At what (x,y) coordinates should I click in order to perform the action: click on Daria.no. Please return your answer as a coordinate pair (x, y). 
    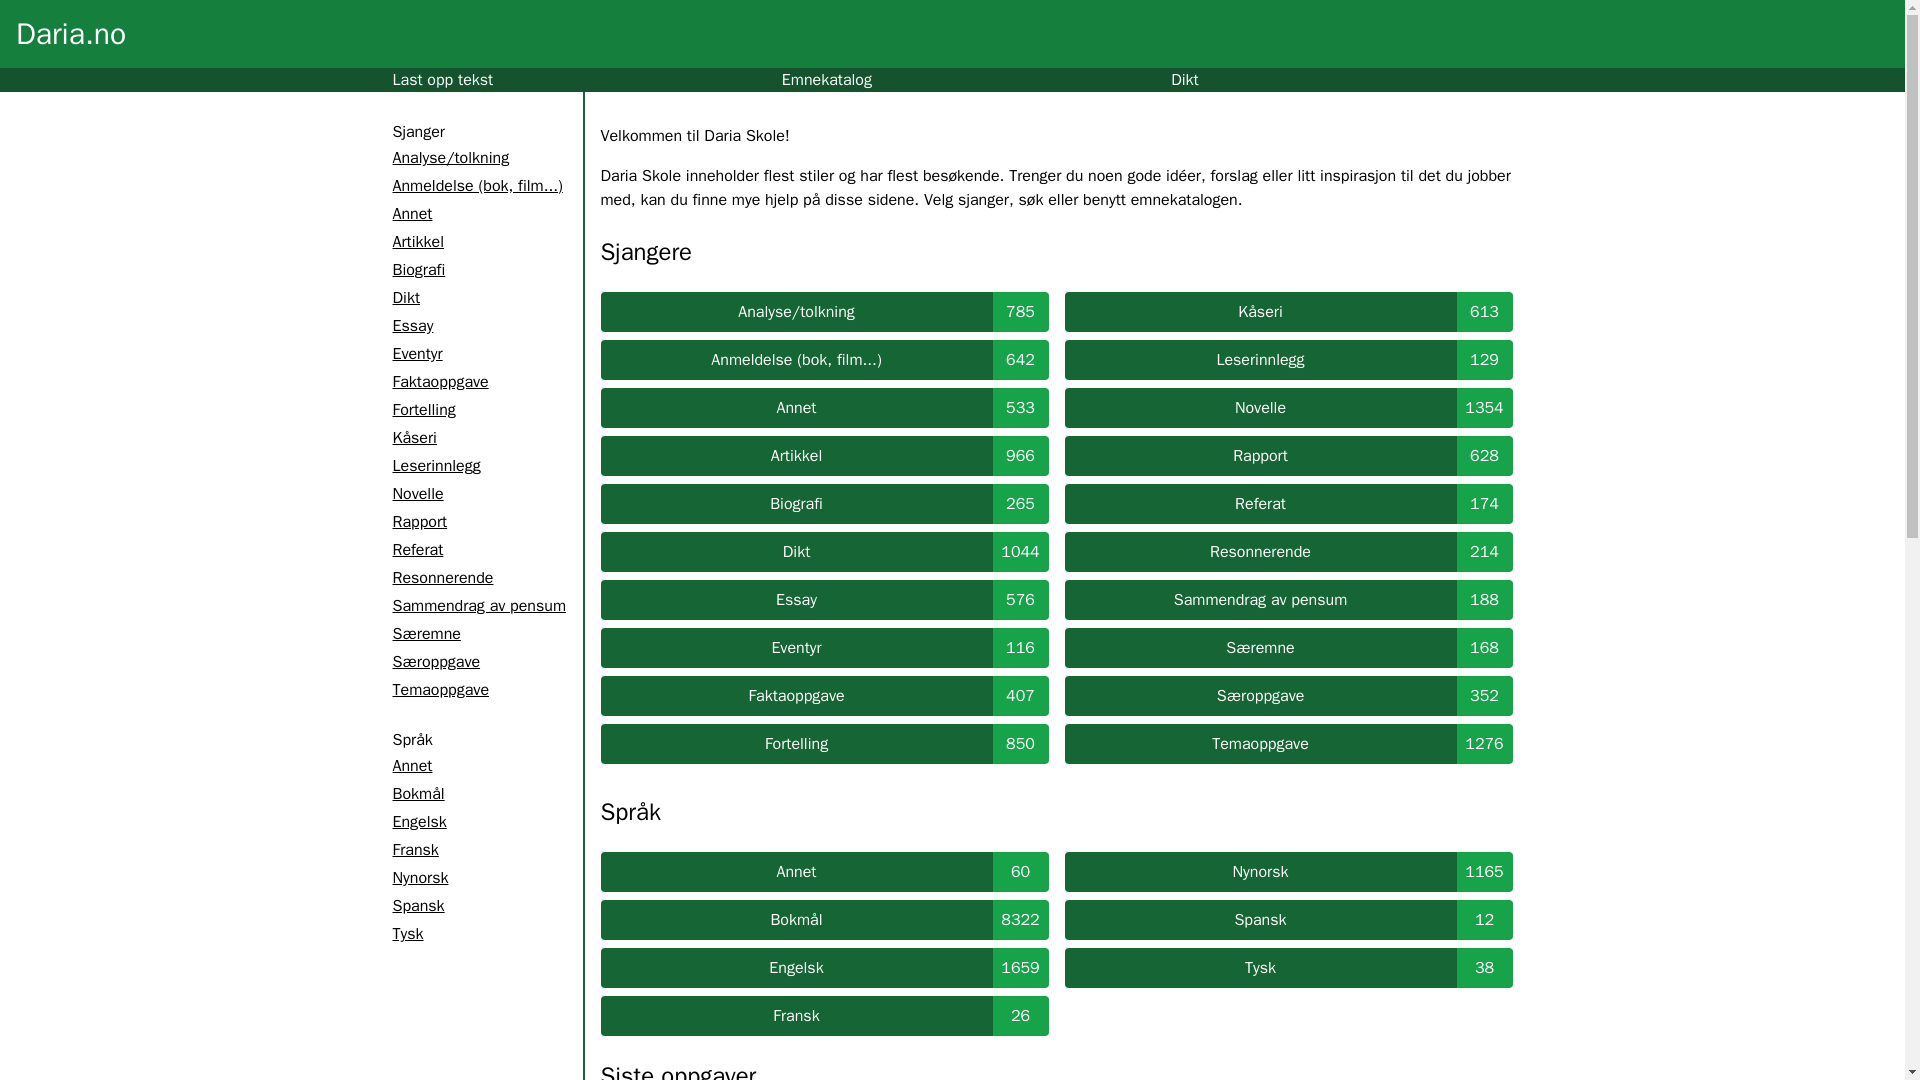
    Looking at the image, I should click on (70, 34).